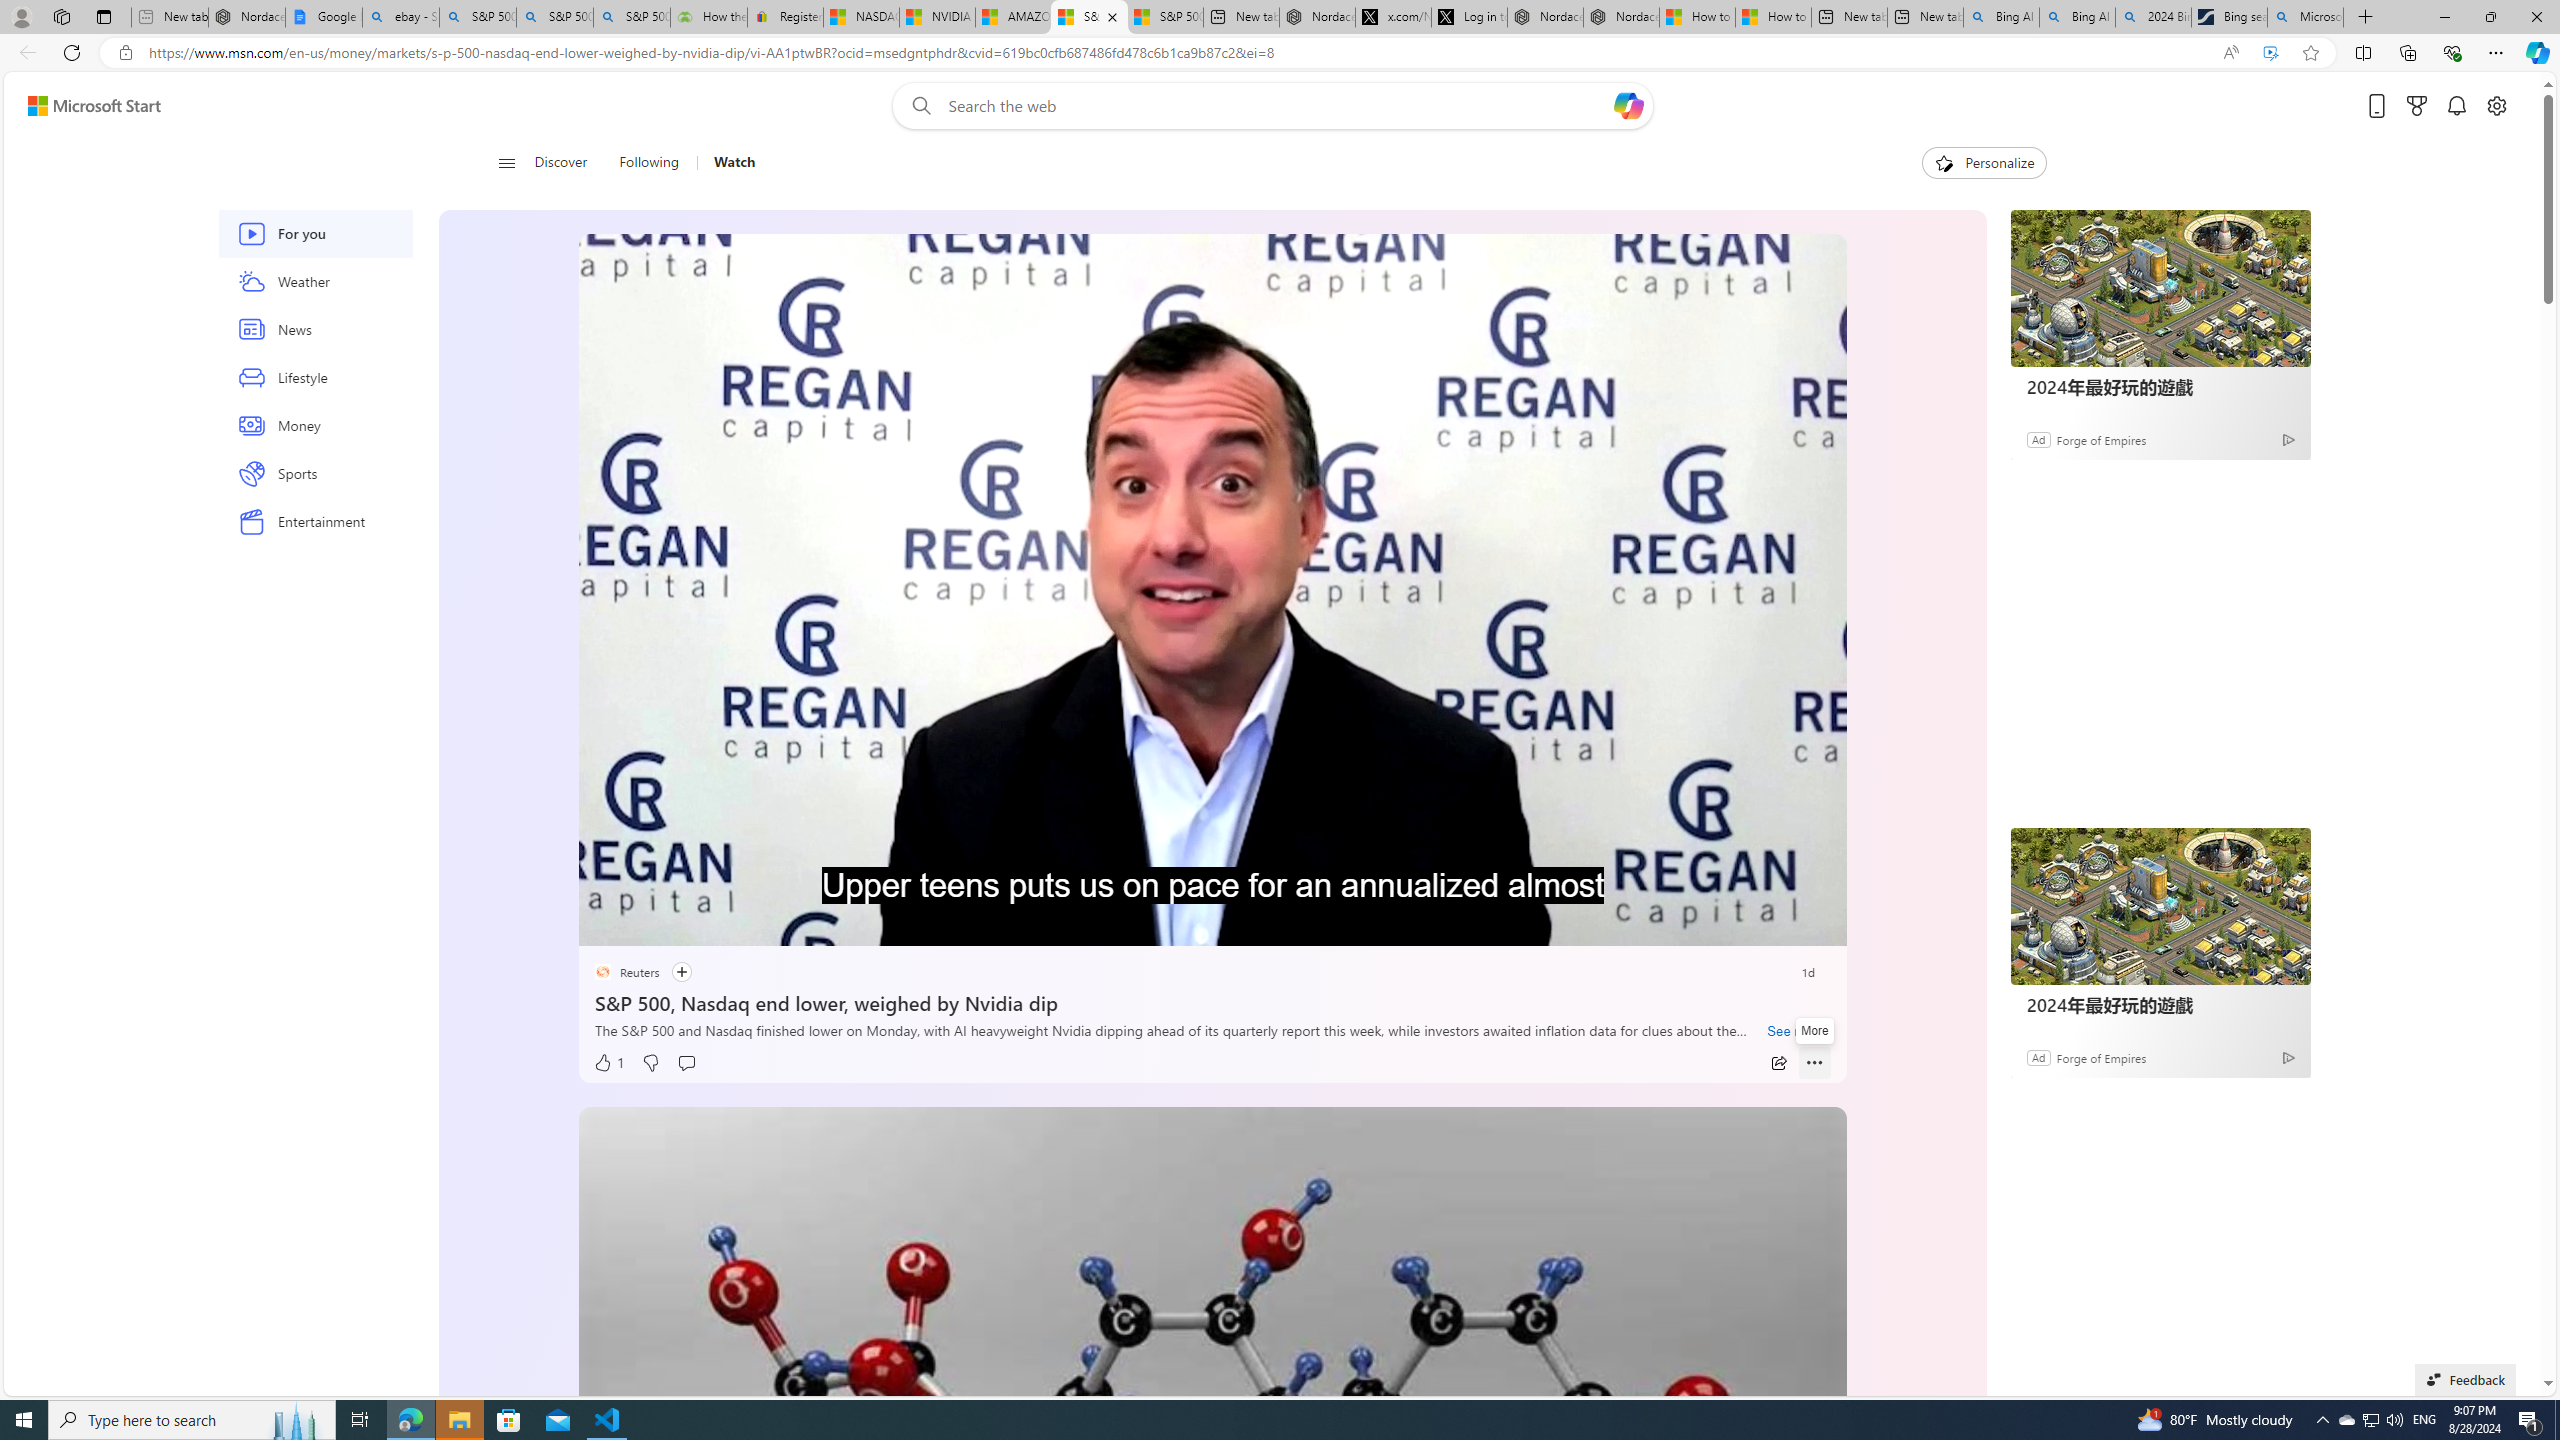  I want to click on Seek Back, so click(648, 924).